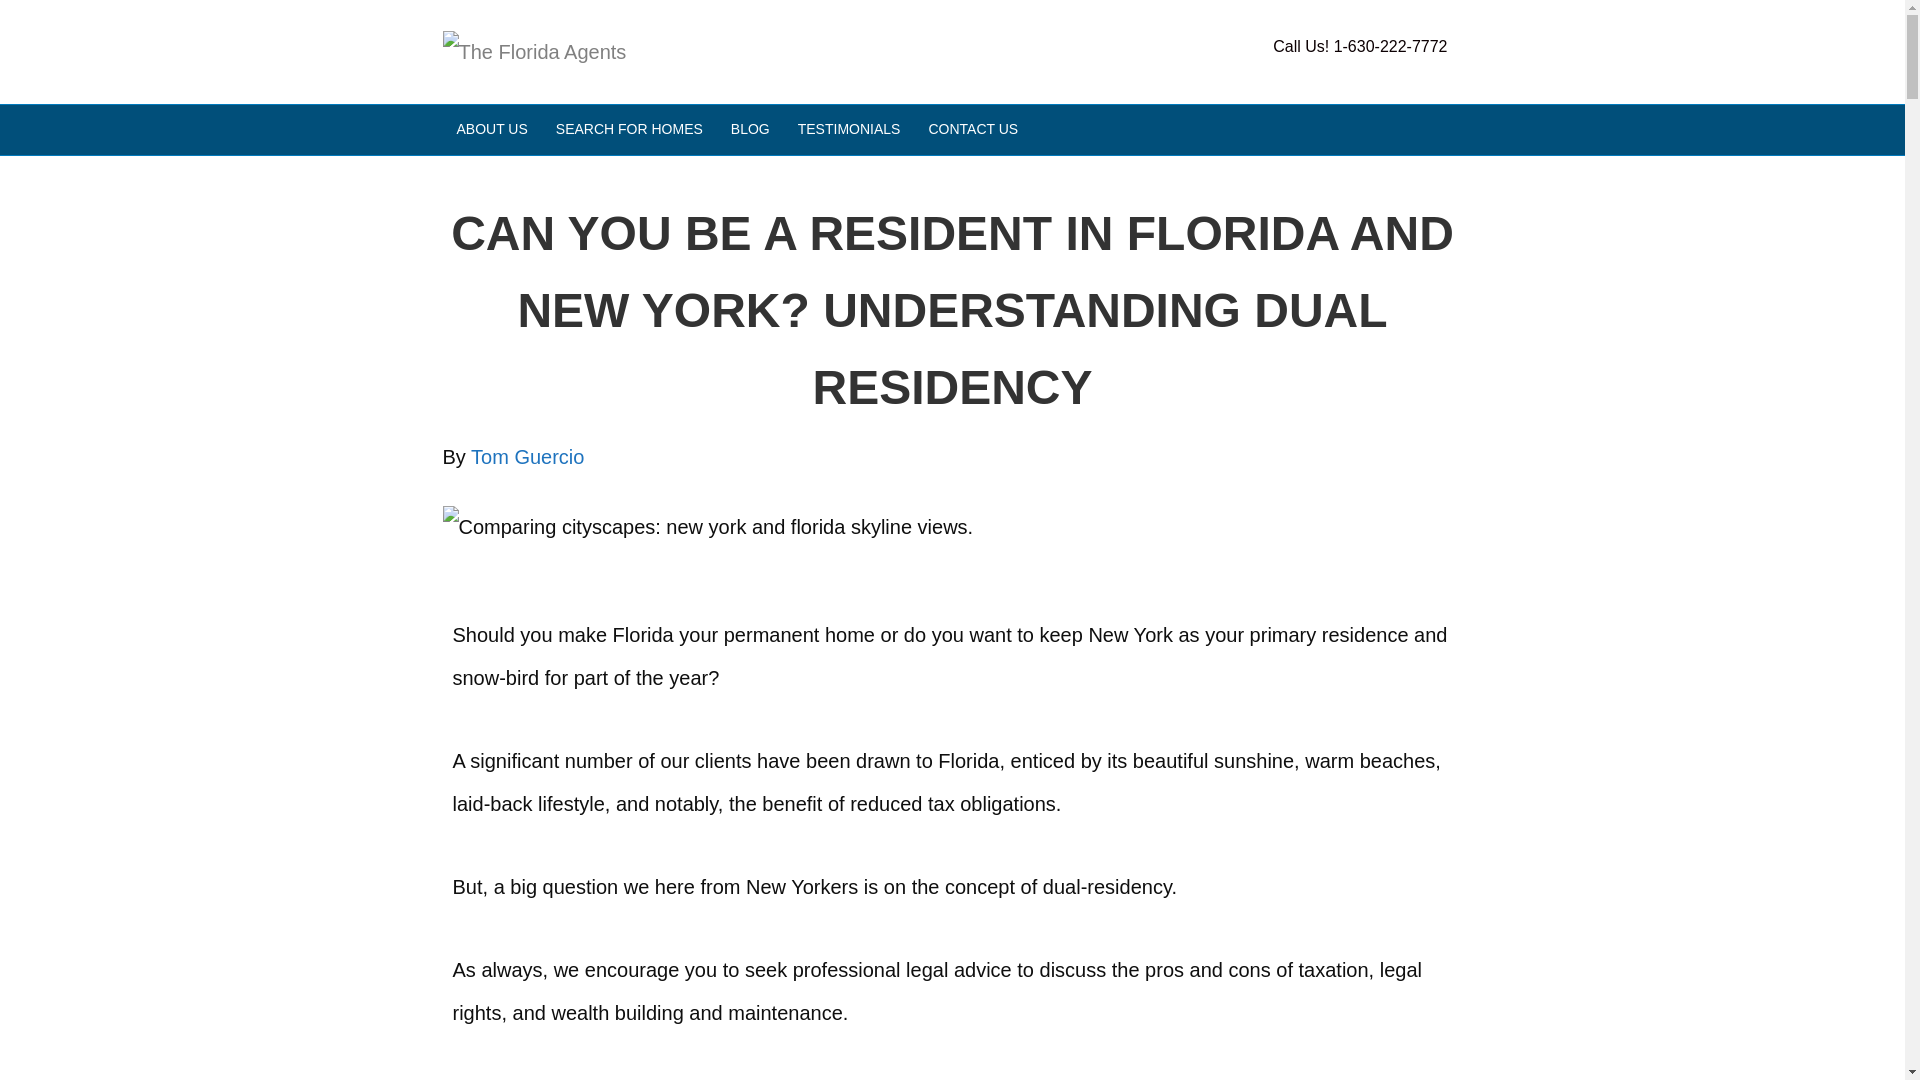  What do you see at coordinates (972, 130) in the screenshot?
I see `CONTACT US` at bounding box center [972, 130].